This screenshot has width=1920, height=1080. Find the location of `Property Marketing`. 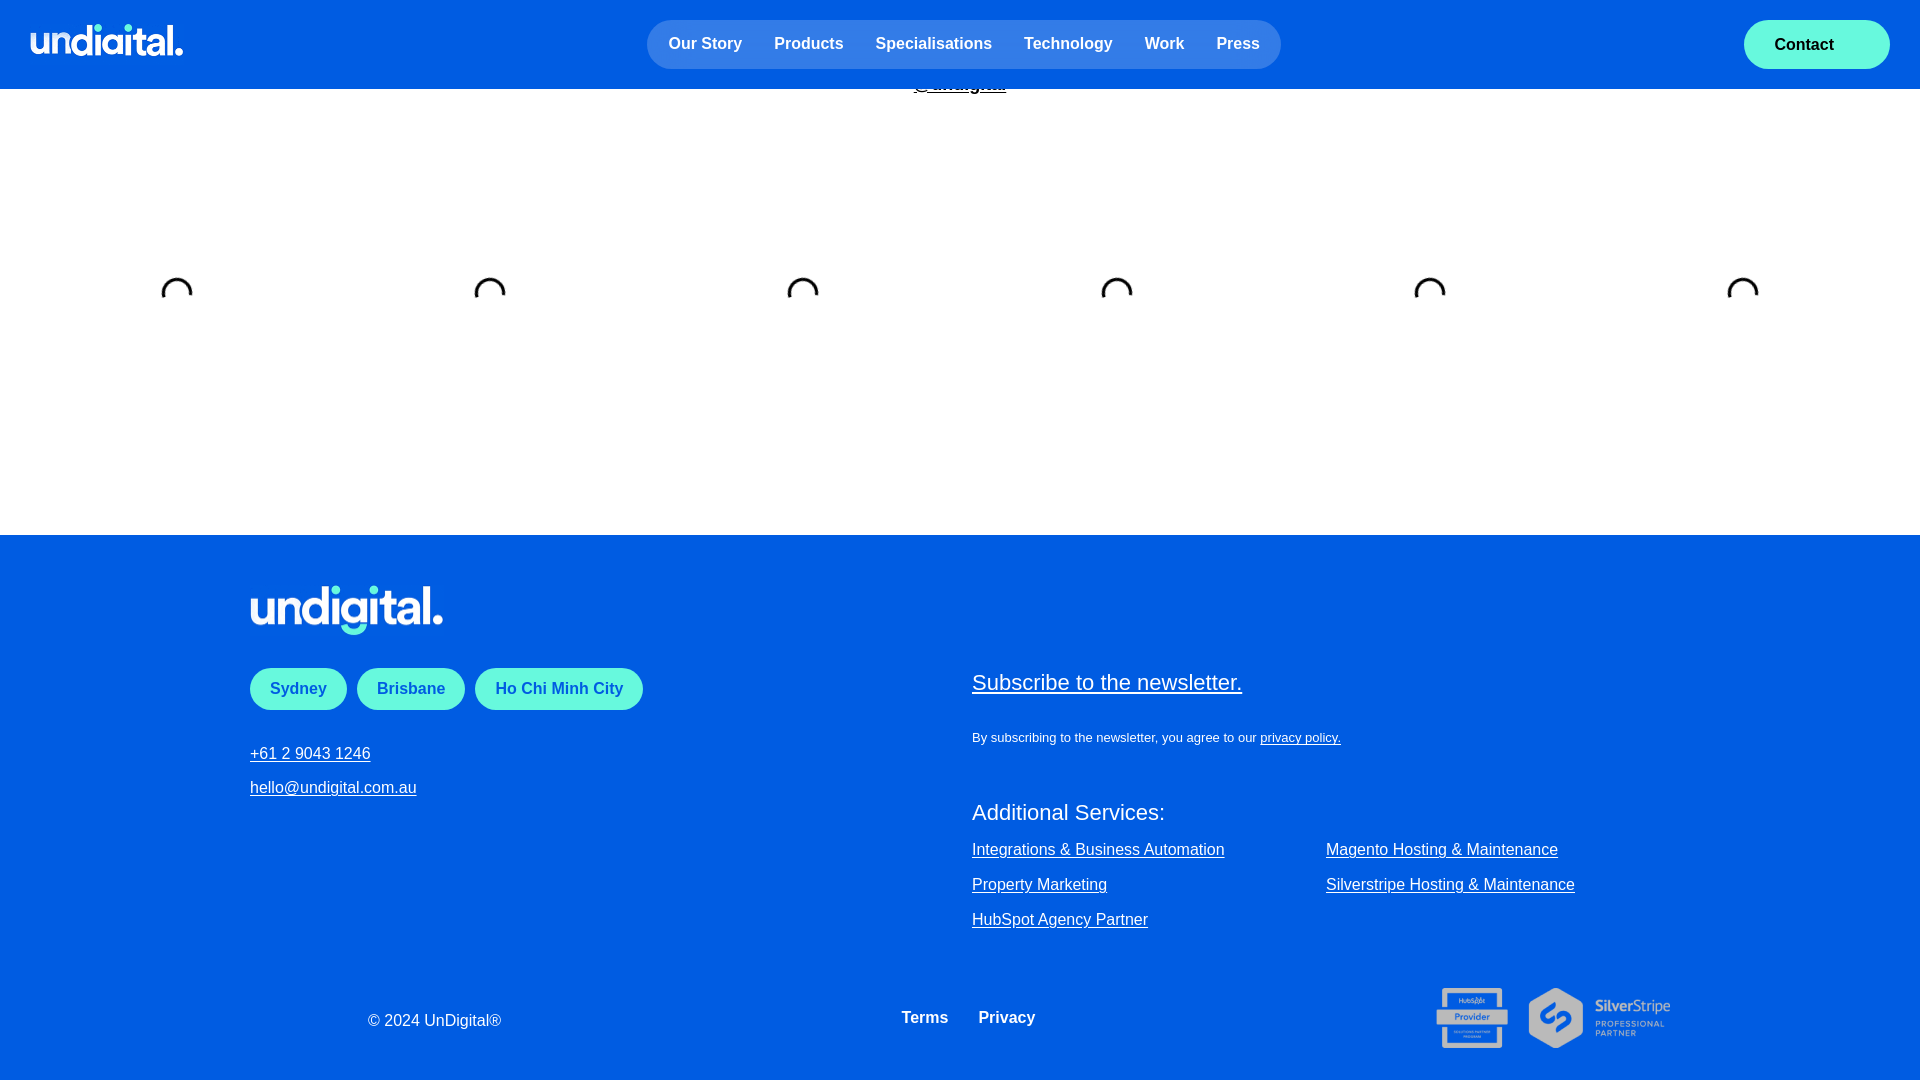

Property Marketing is located at coordinates (1143, 884).